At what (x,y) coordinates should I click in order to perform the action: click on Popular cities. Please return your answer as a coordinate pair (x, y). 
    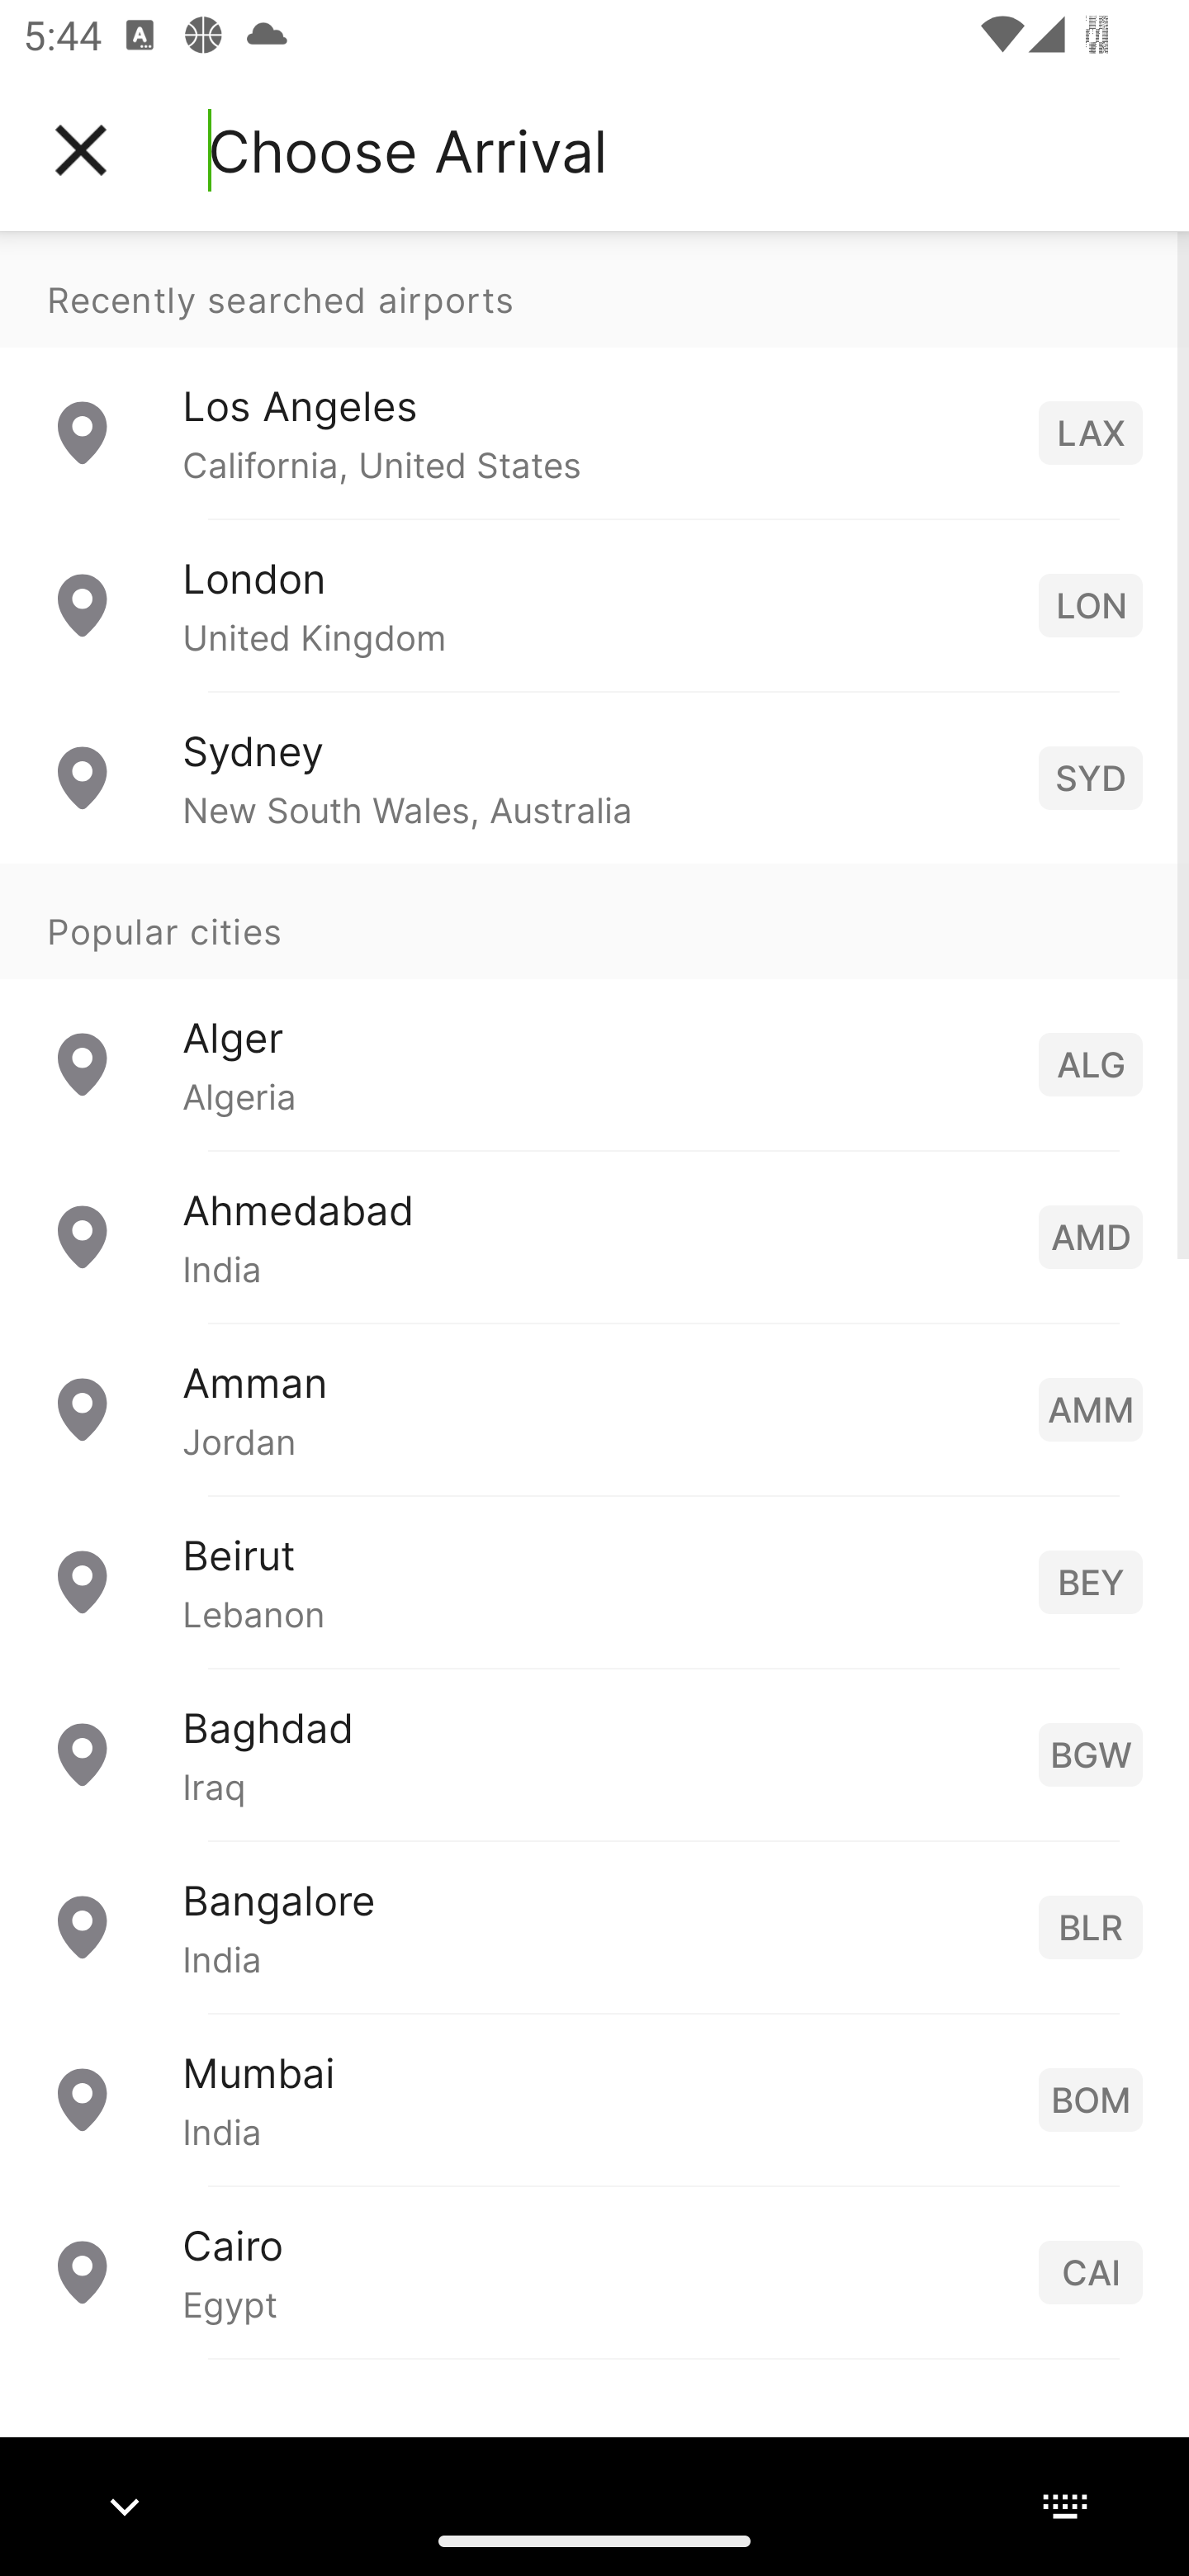
    Looking at the image, I should click on (594, 921).